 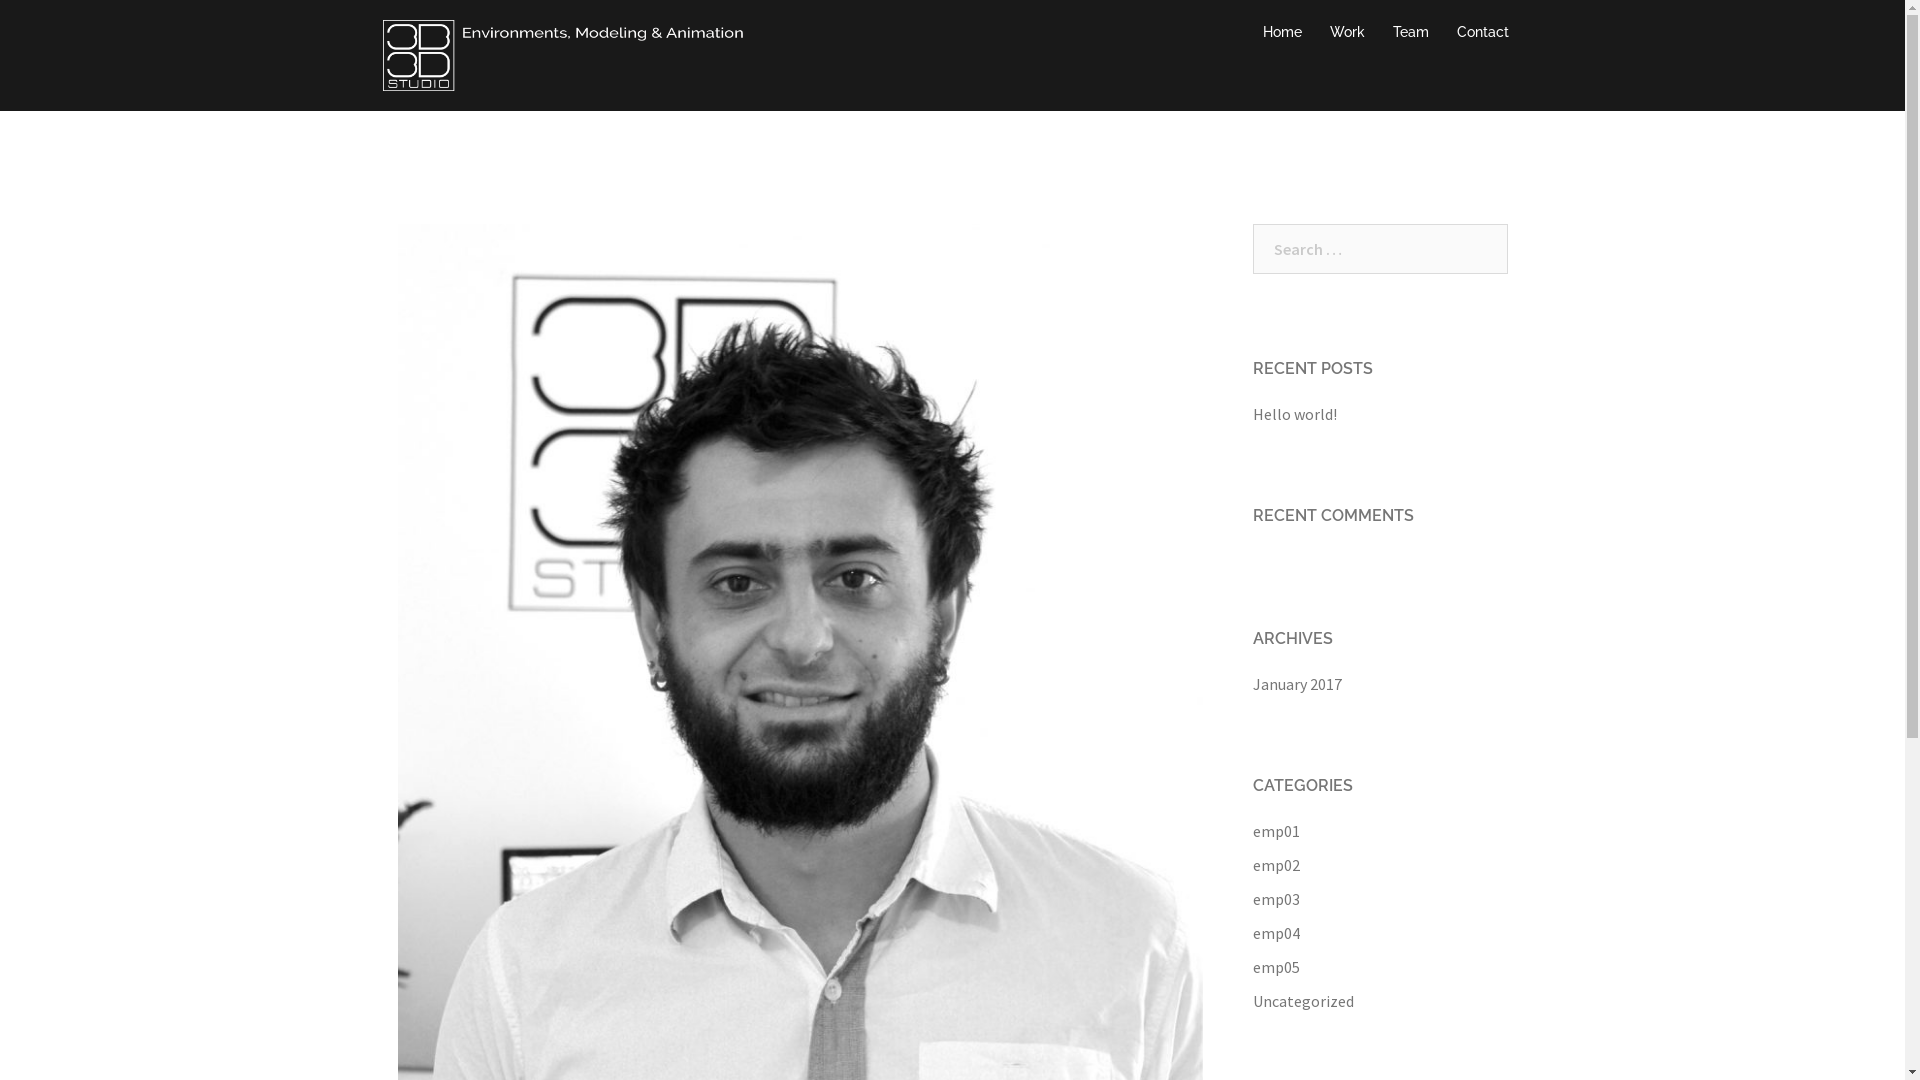 What do you see at coordinates (1276, 899) in the screenshot?
I see `emp03` at bounding box center [1276, 899].